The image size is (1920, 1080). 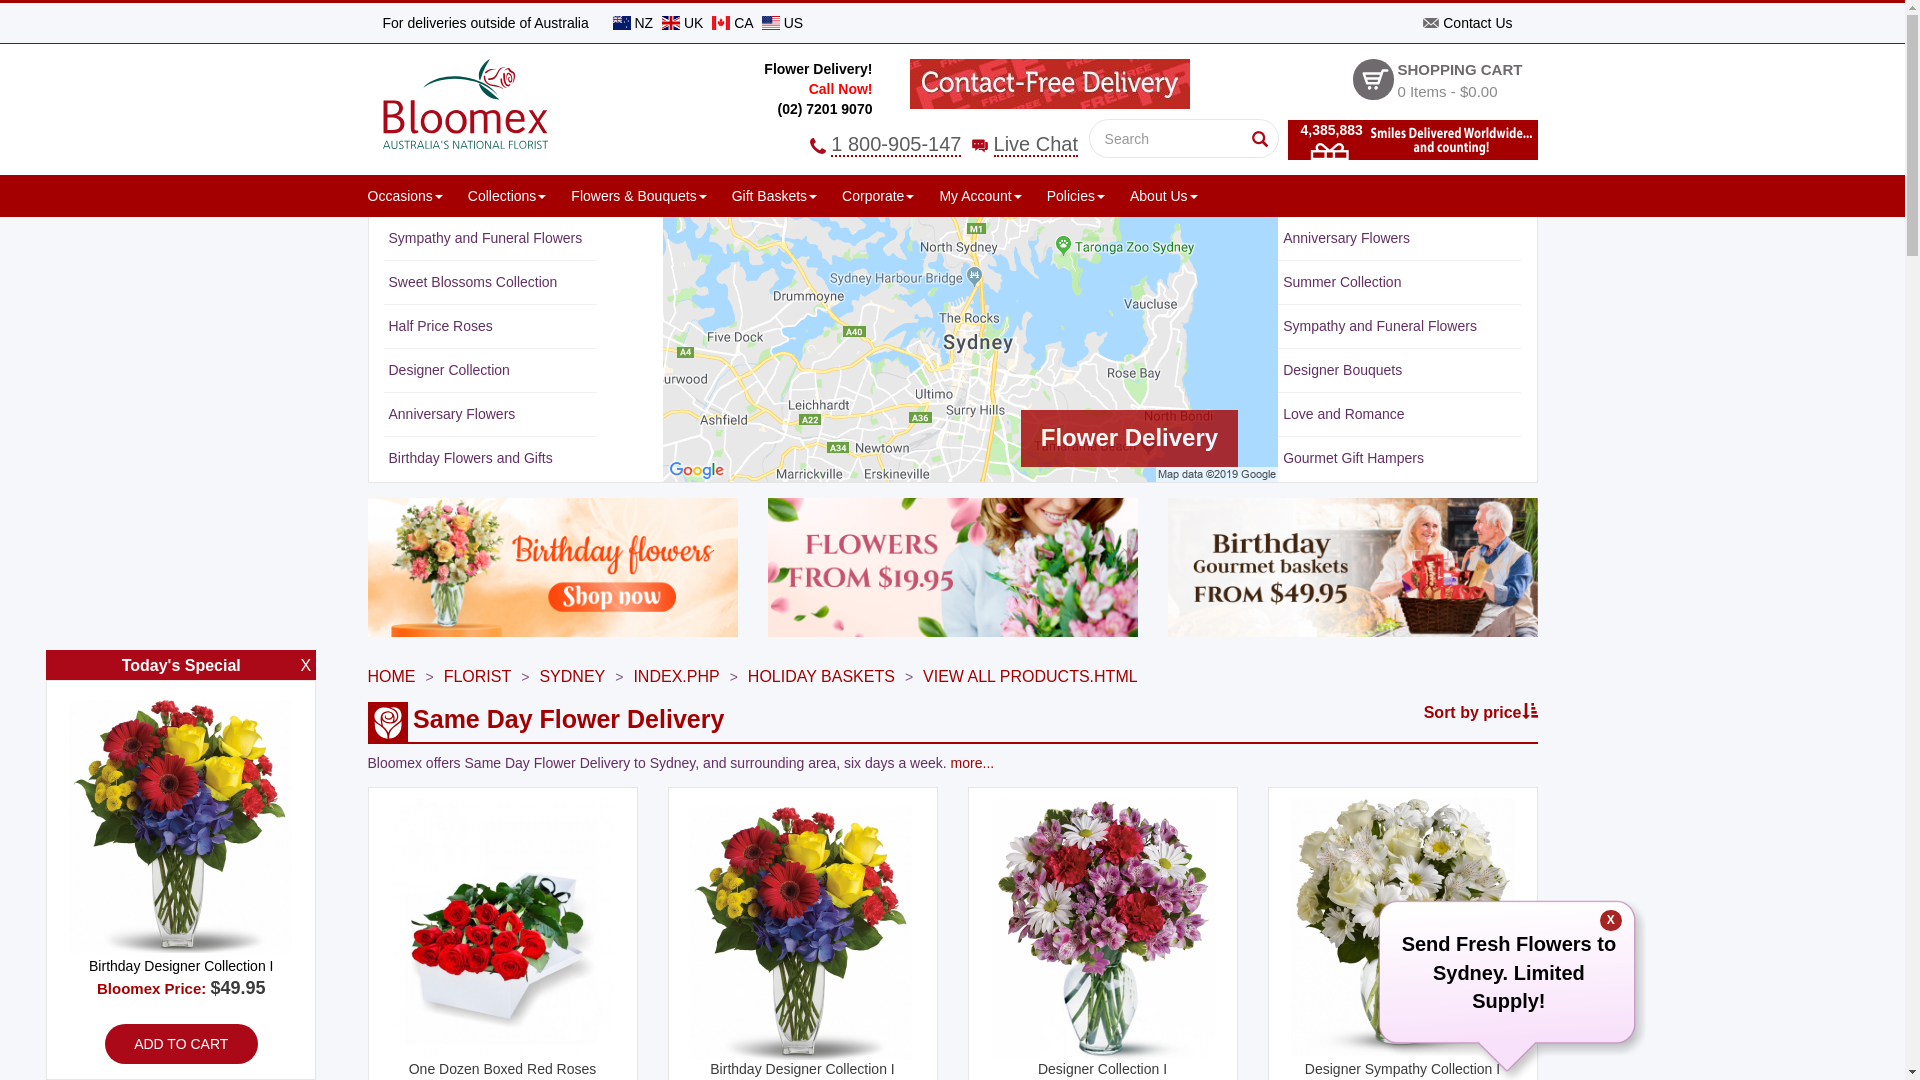 What do you see at coordinates (782, 23) in the screenshot?
I see `US` at bounding box center [782, 23].